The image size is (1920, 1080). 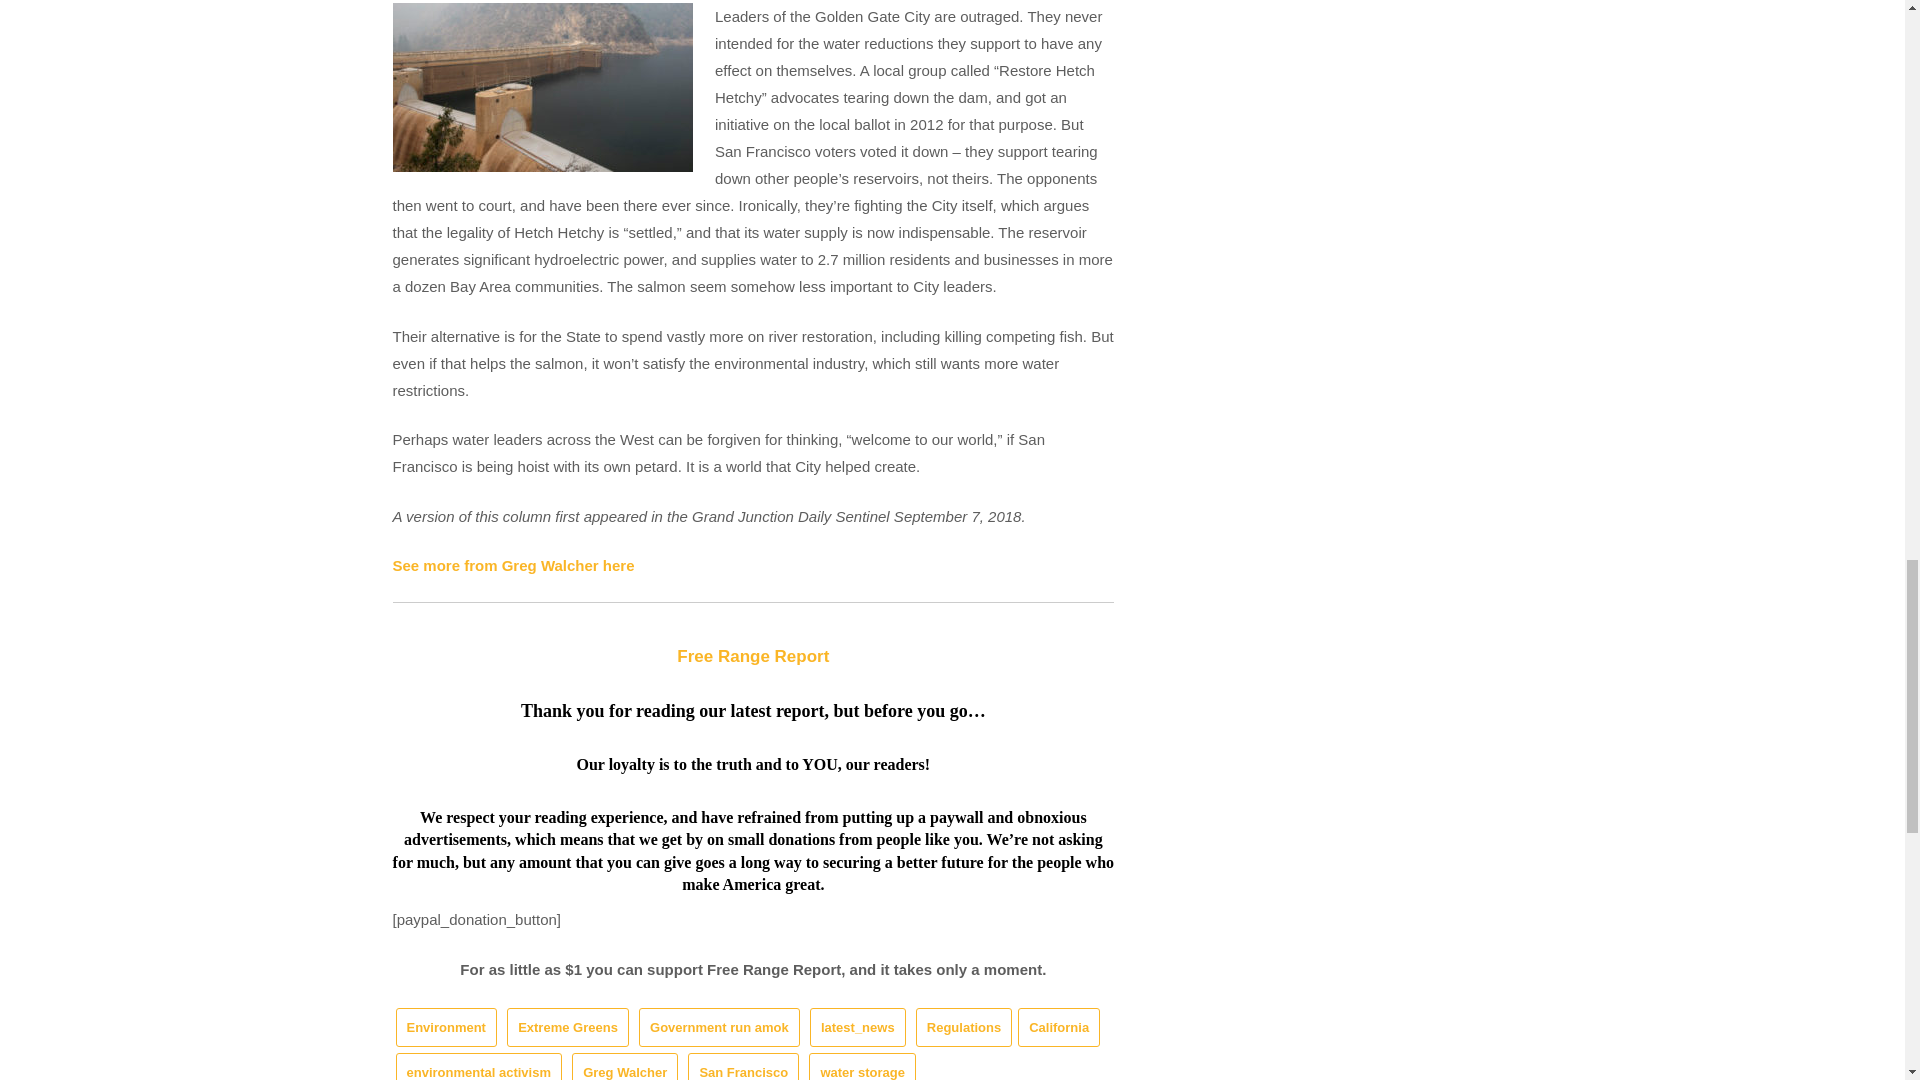 What do you see at coordinates (512, 565) in the screenshot?
I see `See more from Greg Walcher here` at bounding box center [512, 565].